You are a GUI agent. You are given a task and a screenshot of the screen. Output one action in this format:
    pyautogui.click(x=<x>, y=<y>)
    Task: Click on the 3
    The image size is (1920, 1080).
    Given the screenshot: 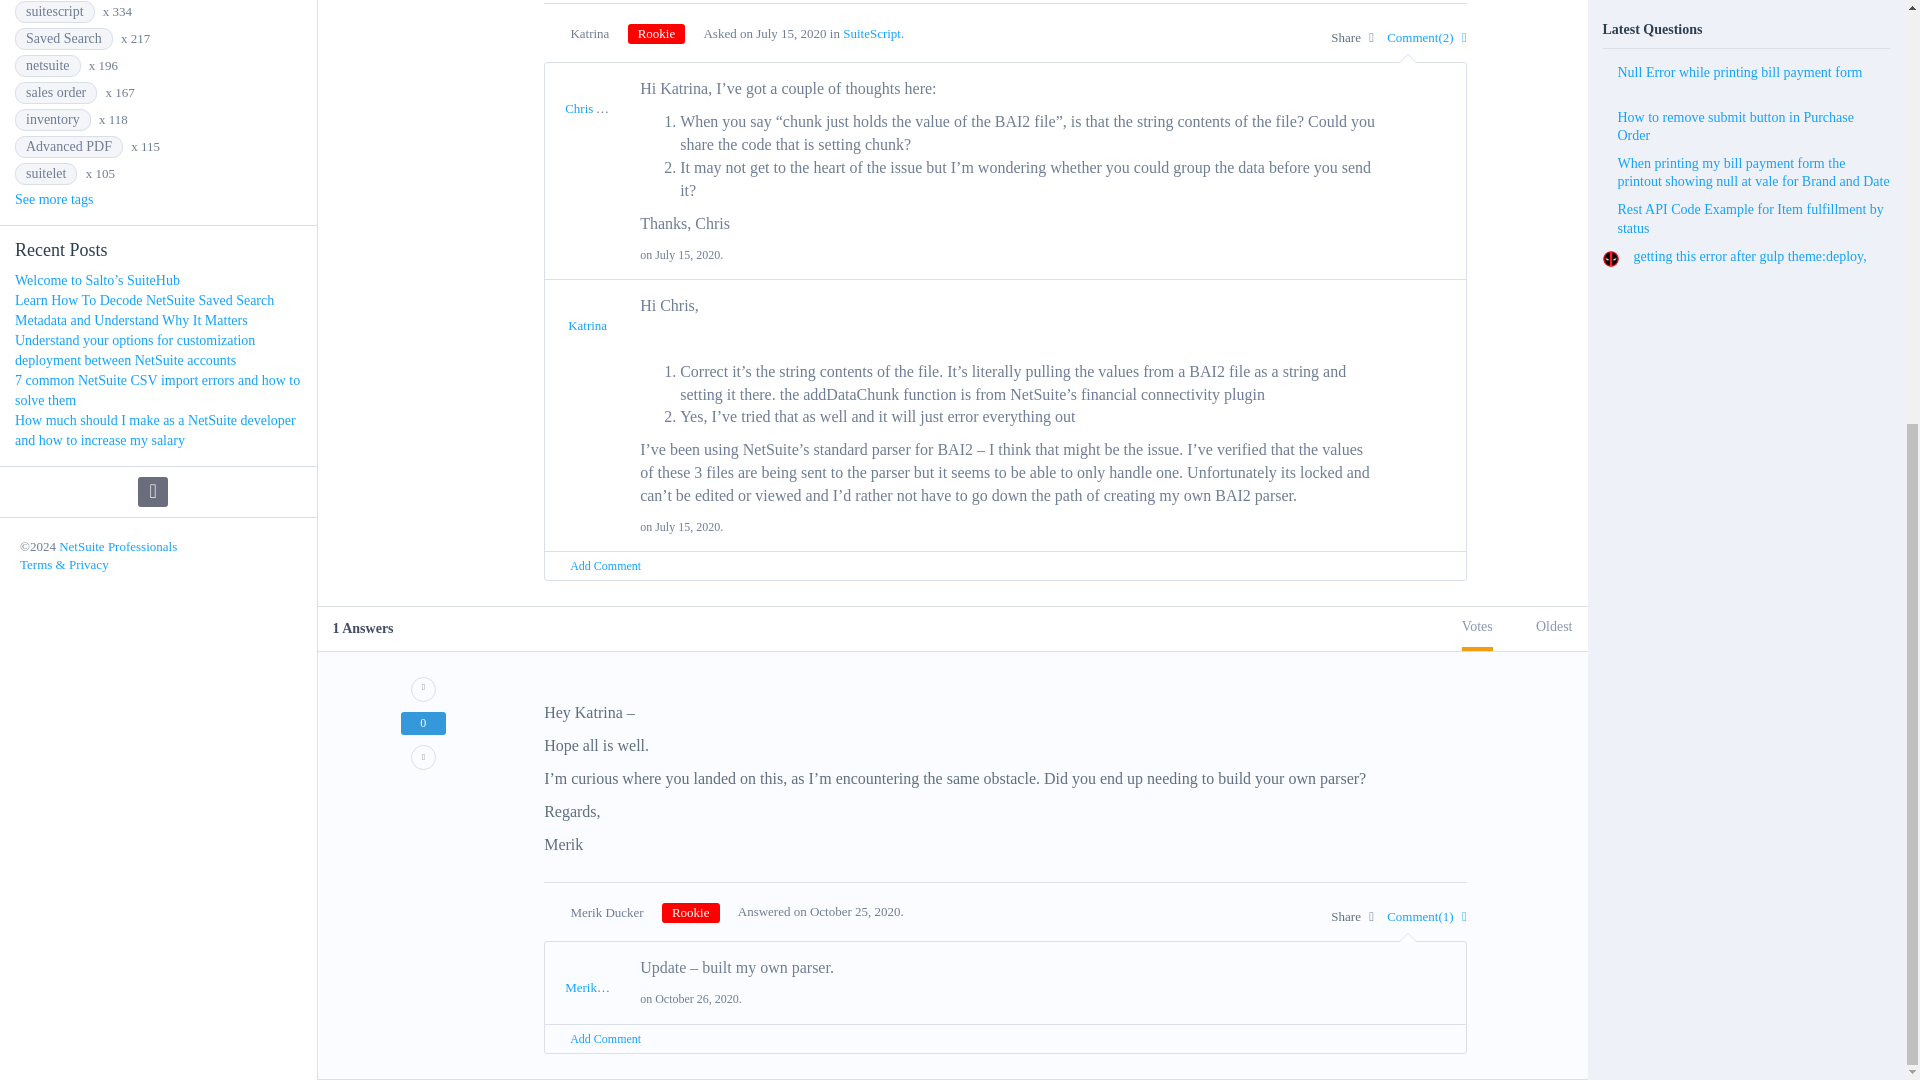 What is the action you would take?
    pyautogui.click(x=691, y=912)
    